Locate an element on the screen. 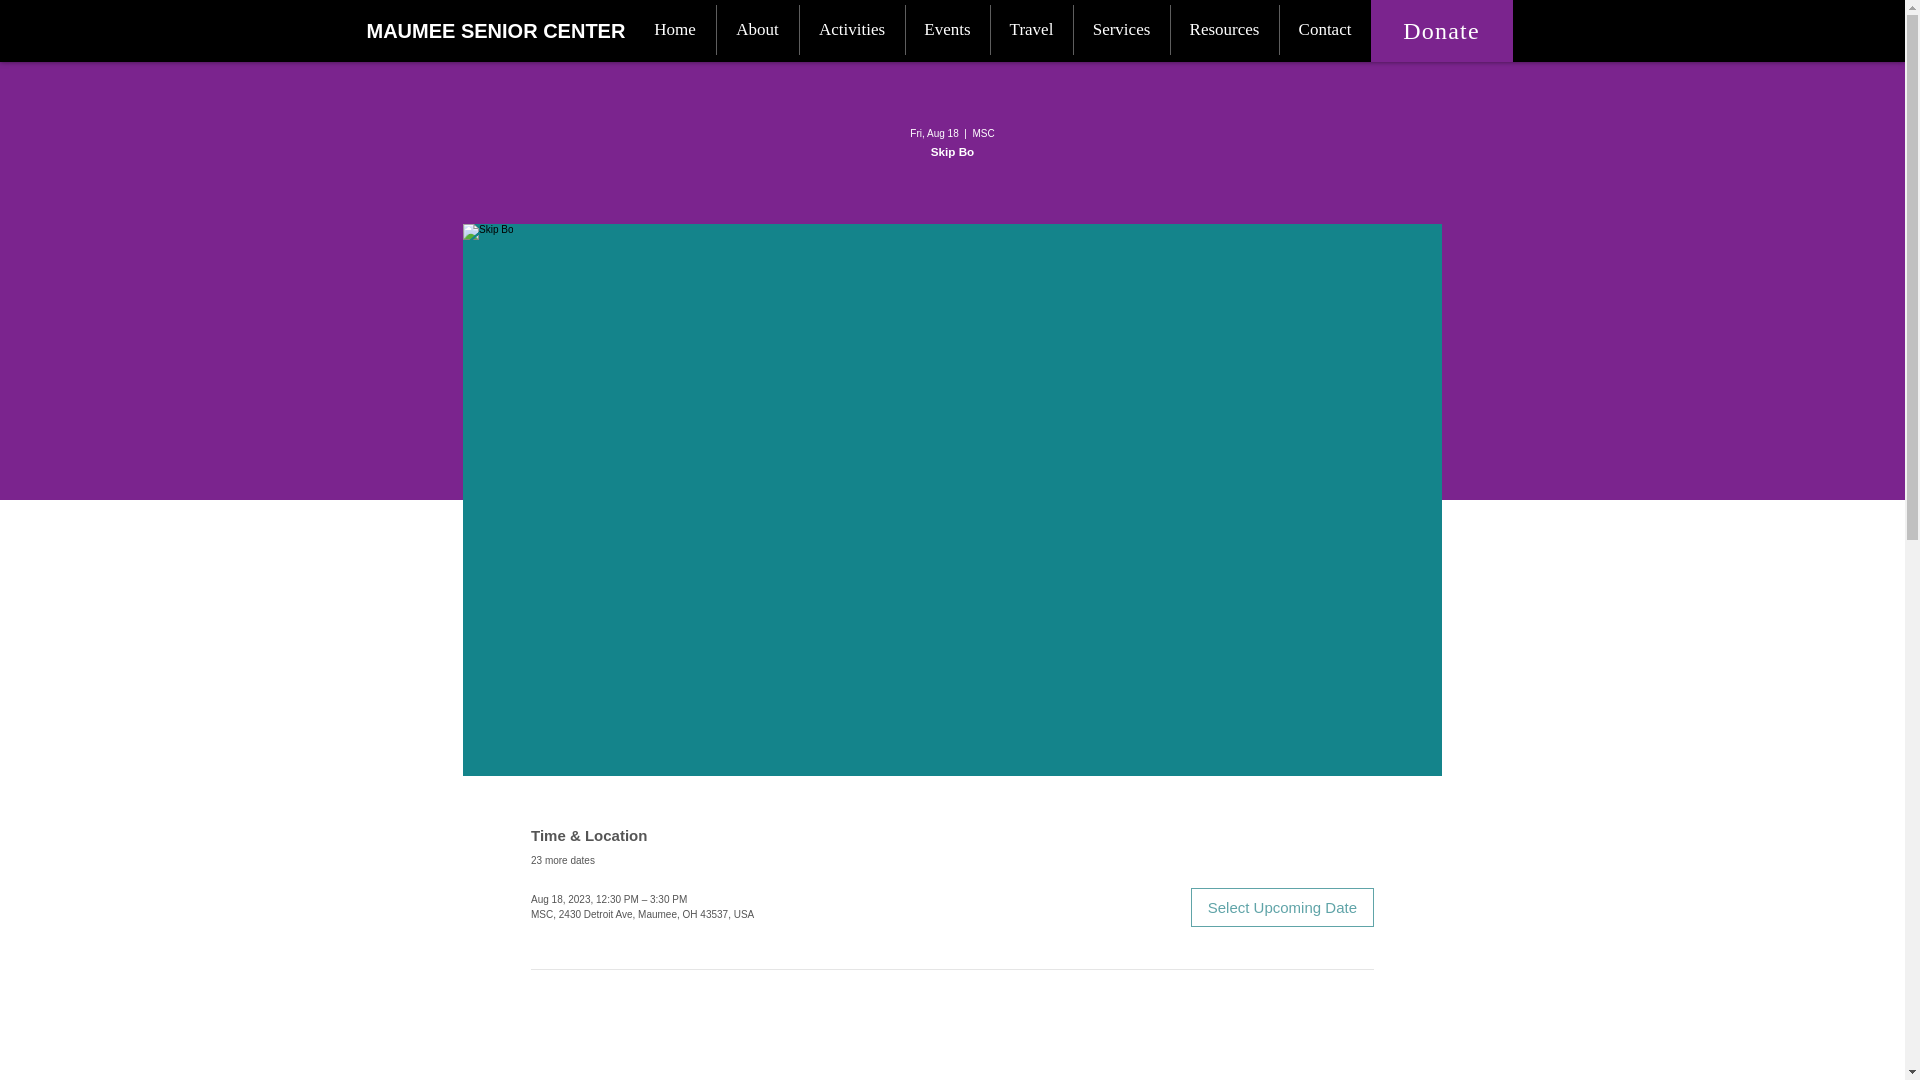 The width and height of the screenshot is (1920, 1080). Donate is located at coordinates (1441, 30).